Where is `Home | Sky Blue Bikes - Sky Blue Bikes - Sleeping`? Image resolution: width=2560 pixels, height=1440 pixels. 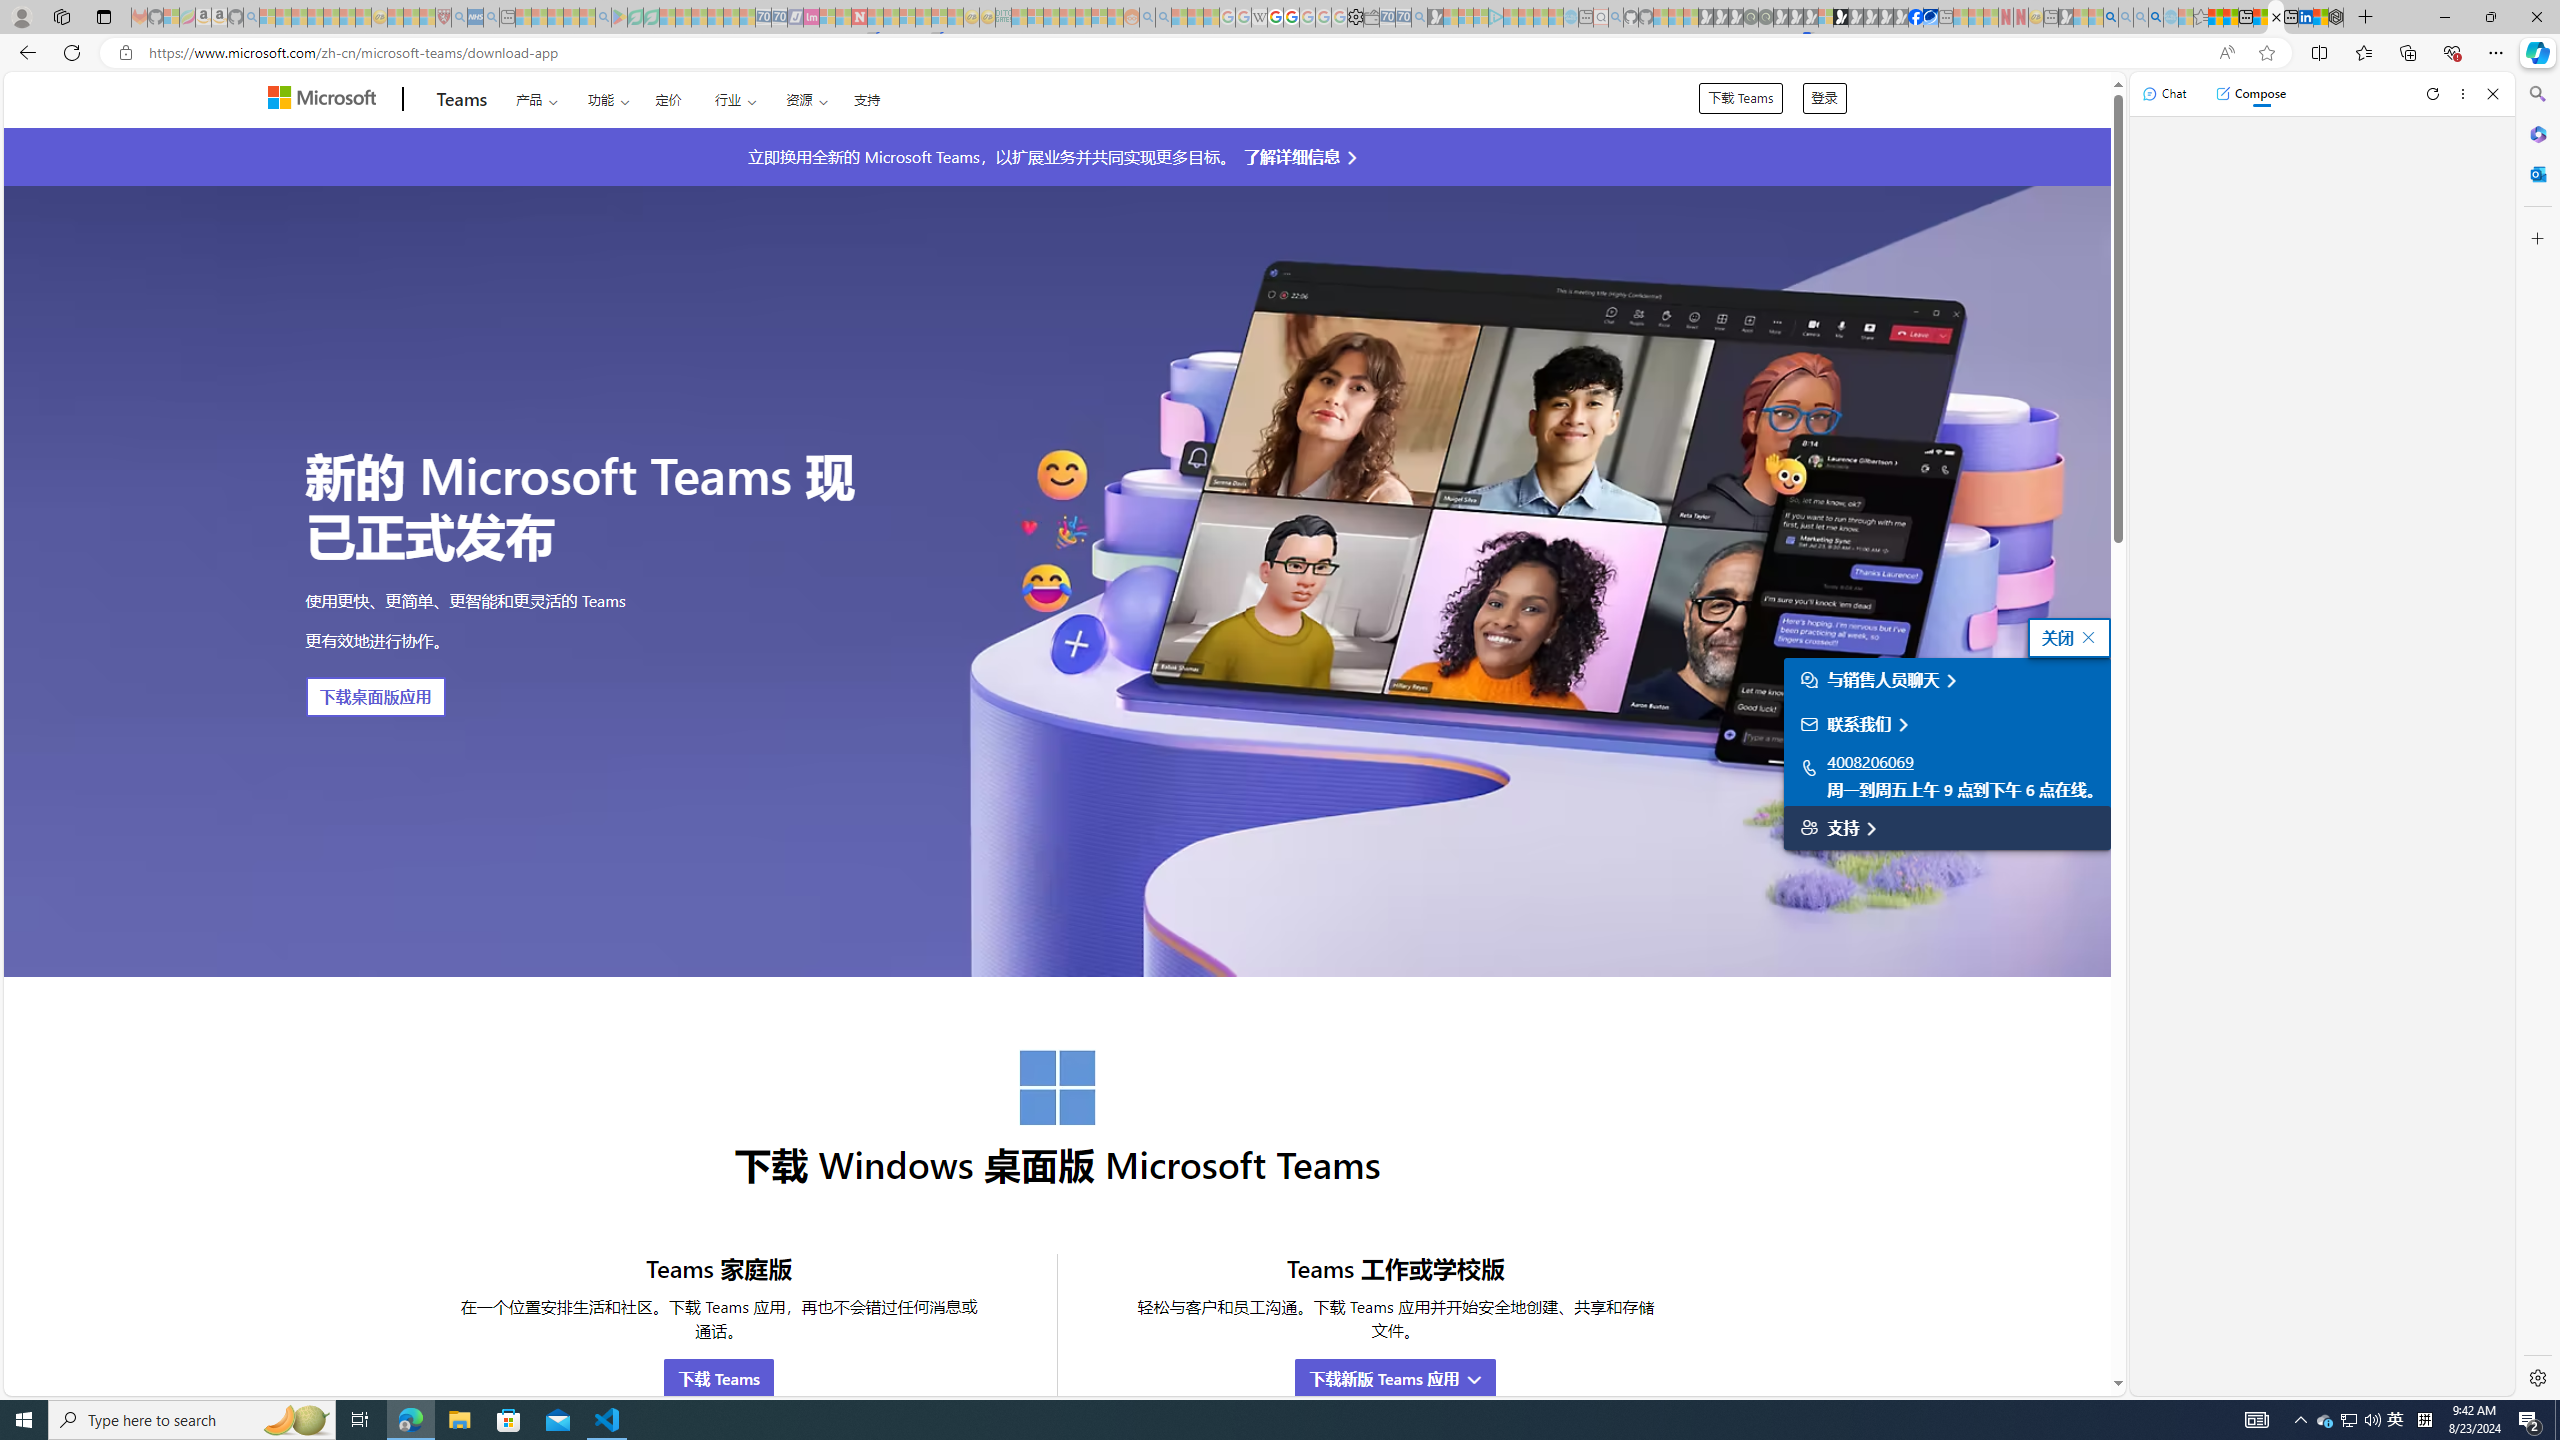
Home | Sky Blue Bikes - Sky Blue Bikes - Sleeping is located at coordinates (1570, 17).